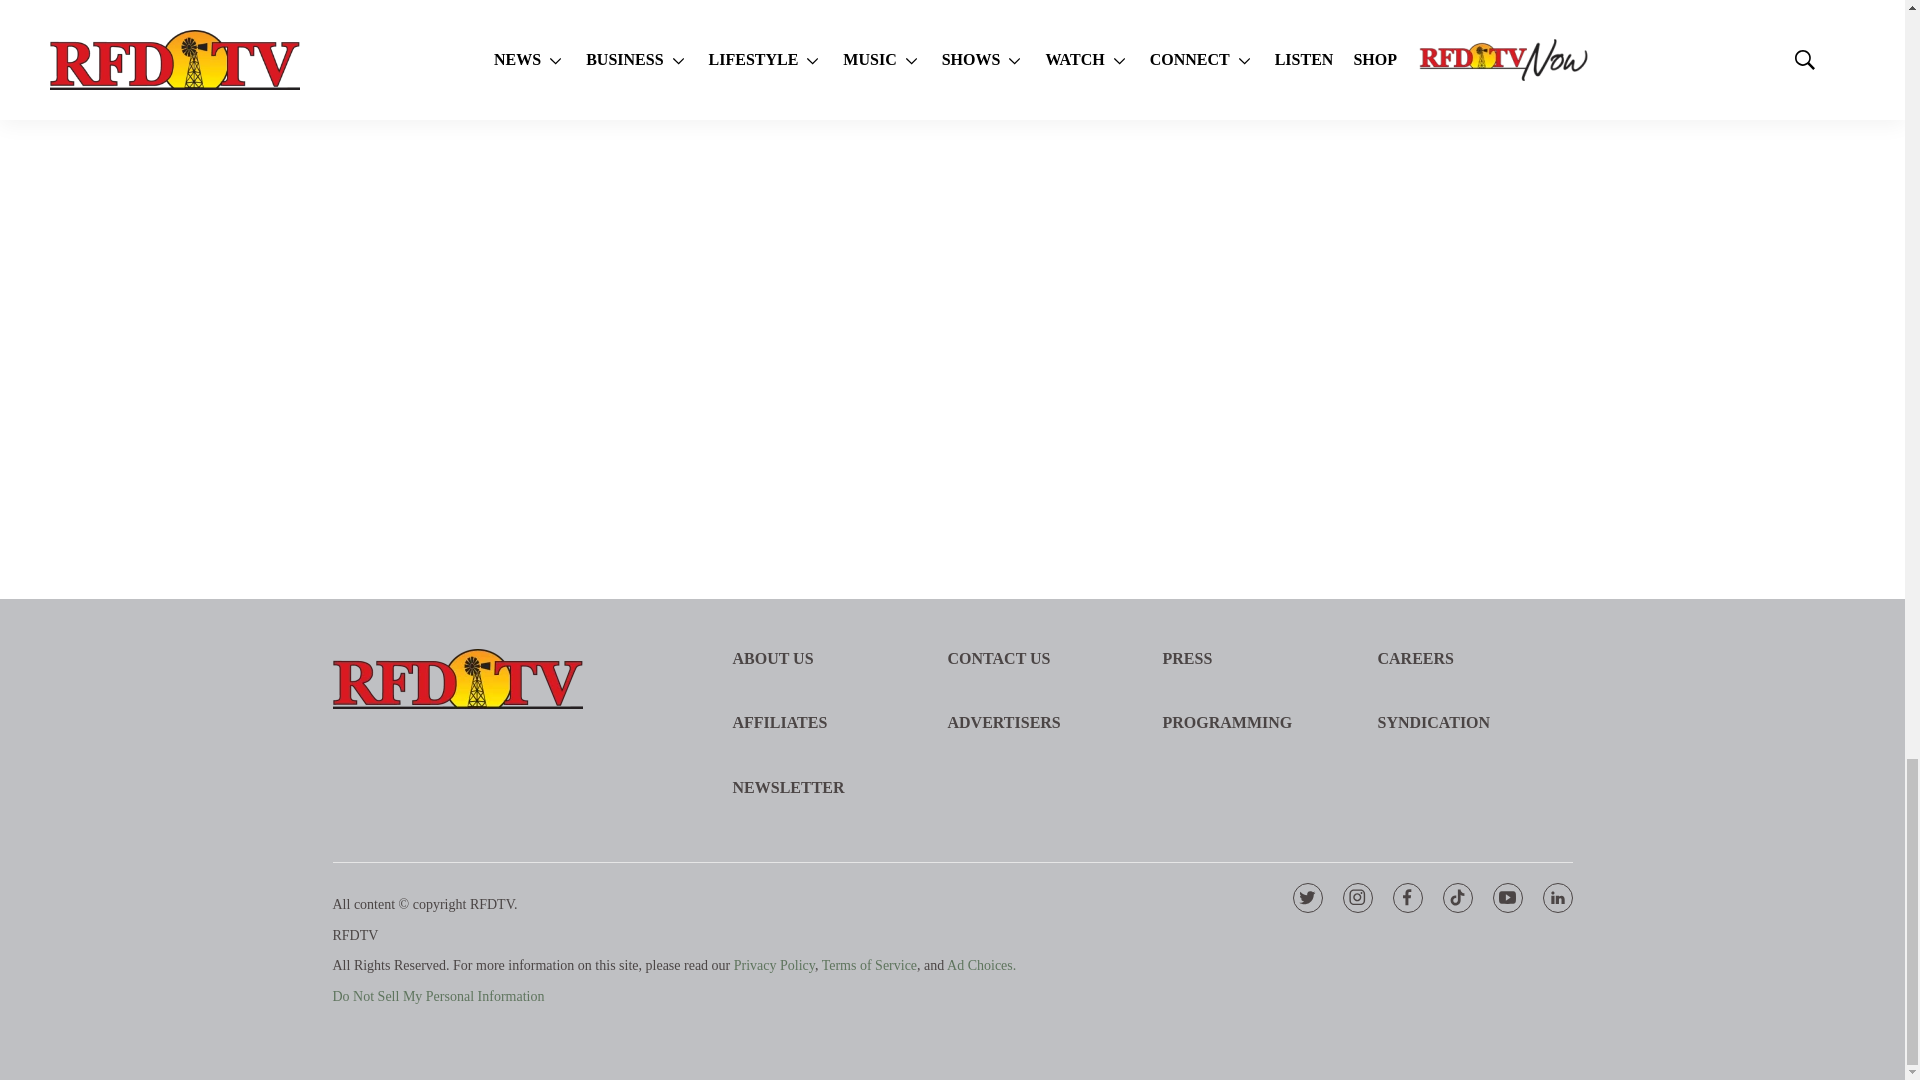 Image resolution: width=1920 pixels, height=1080 pixels. Describe the element at coordinates (1412, 230) in the screenshot. I see `Signup Widget Embed` at that location.